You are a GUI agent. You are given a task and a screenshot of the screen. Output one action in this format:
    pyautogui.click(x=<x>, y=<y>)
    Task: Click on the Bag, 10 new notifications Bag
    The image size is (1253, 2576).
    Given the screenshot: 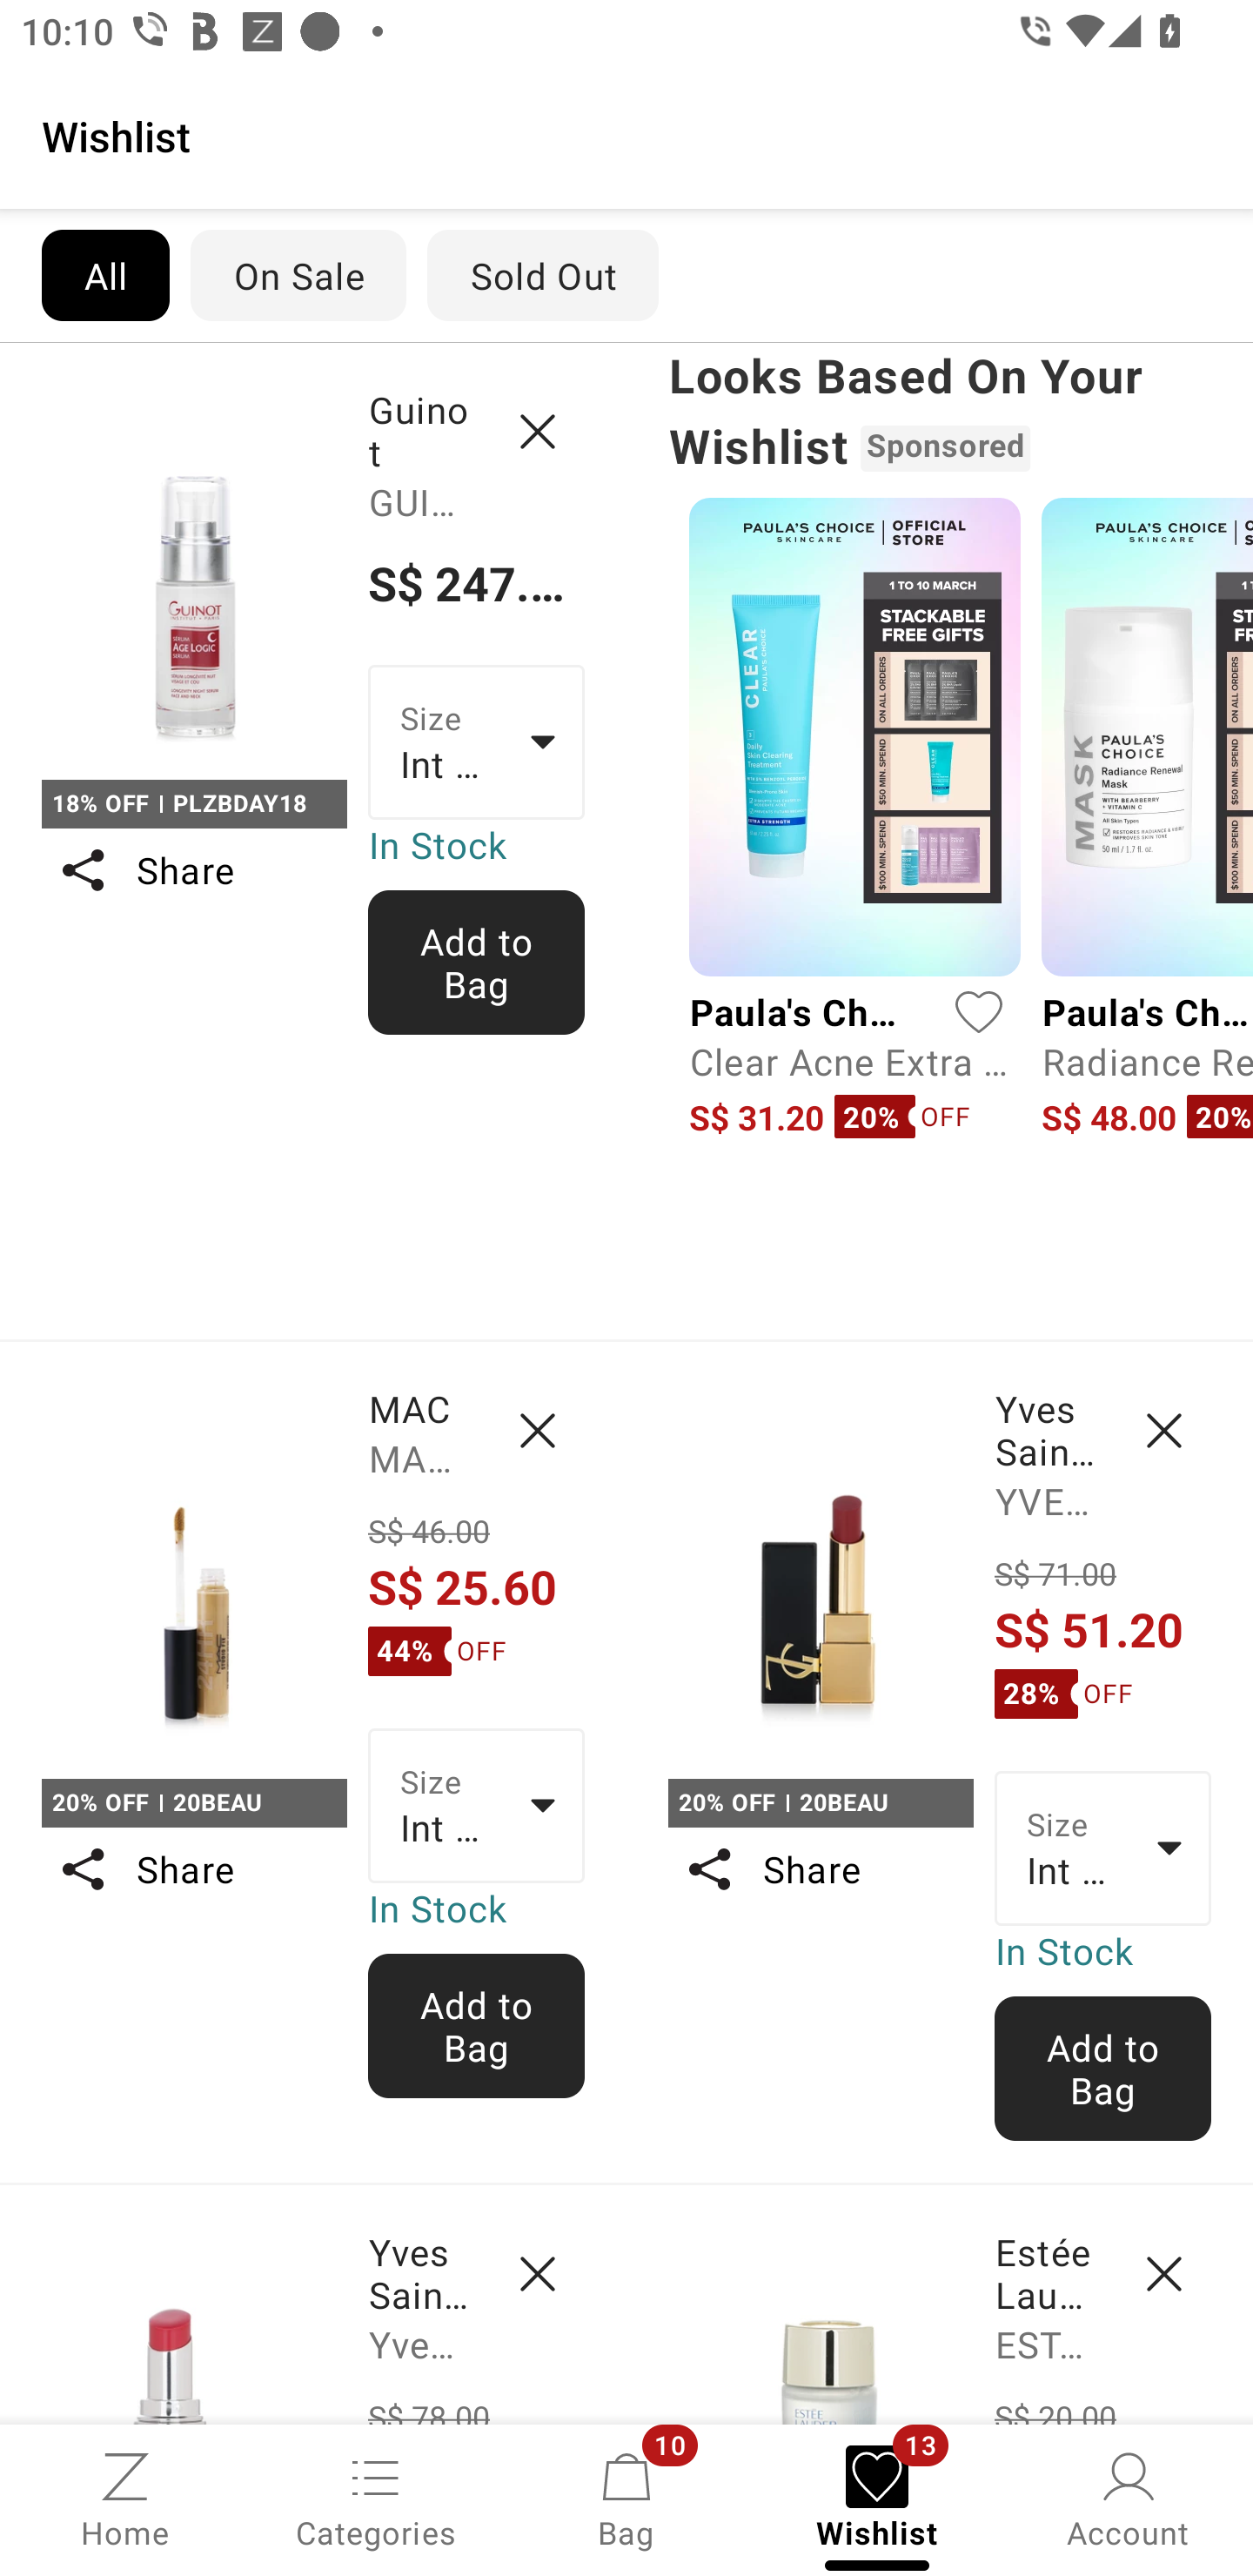 What is the action you would take?
    pyautogui.click(x=626, y=2498)
    